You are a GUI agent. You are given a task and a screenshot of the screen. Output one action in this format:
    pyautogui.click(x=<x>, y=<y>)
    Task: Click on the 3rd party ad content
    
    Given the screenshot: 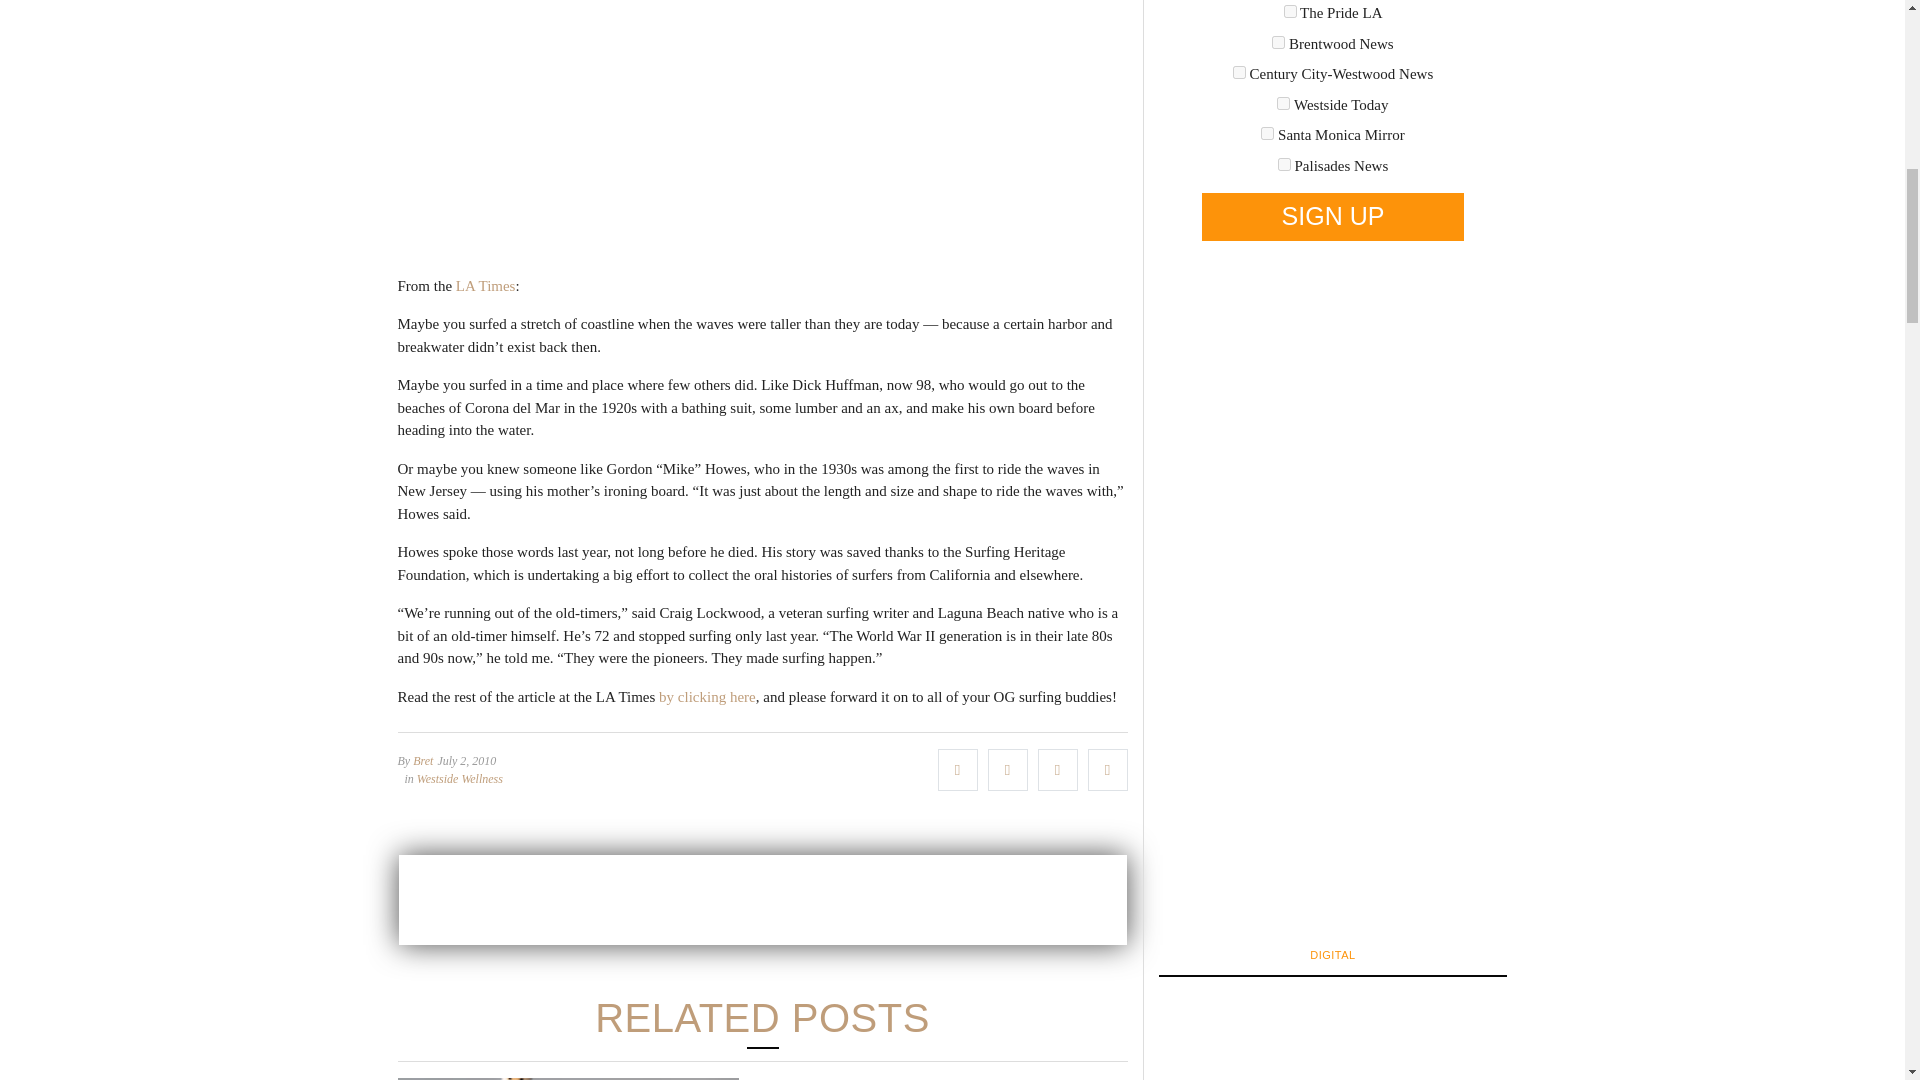 What is the action you would take?
    pyautogui.click(x=761, y=900)
    